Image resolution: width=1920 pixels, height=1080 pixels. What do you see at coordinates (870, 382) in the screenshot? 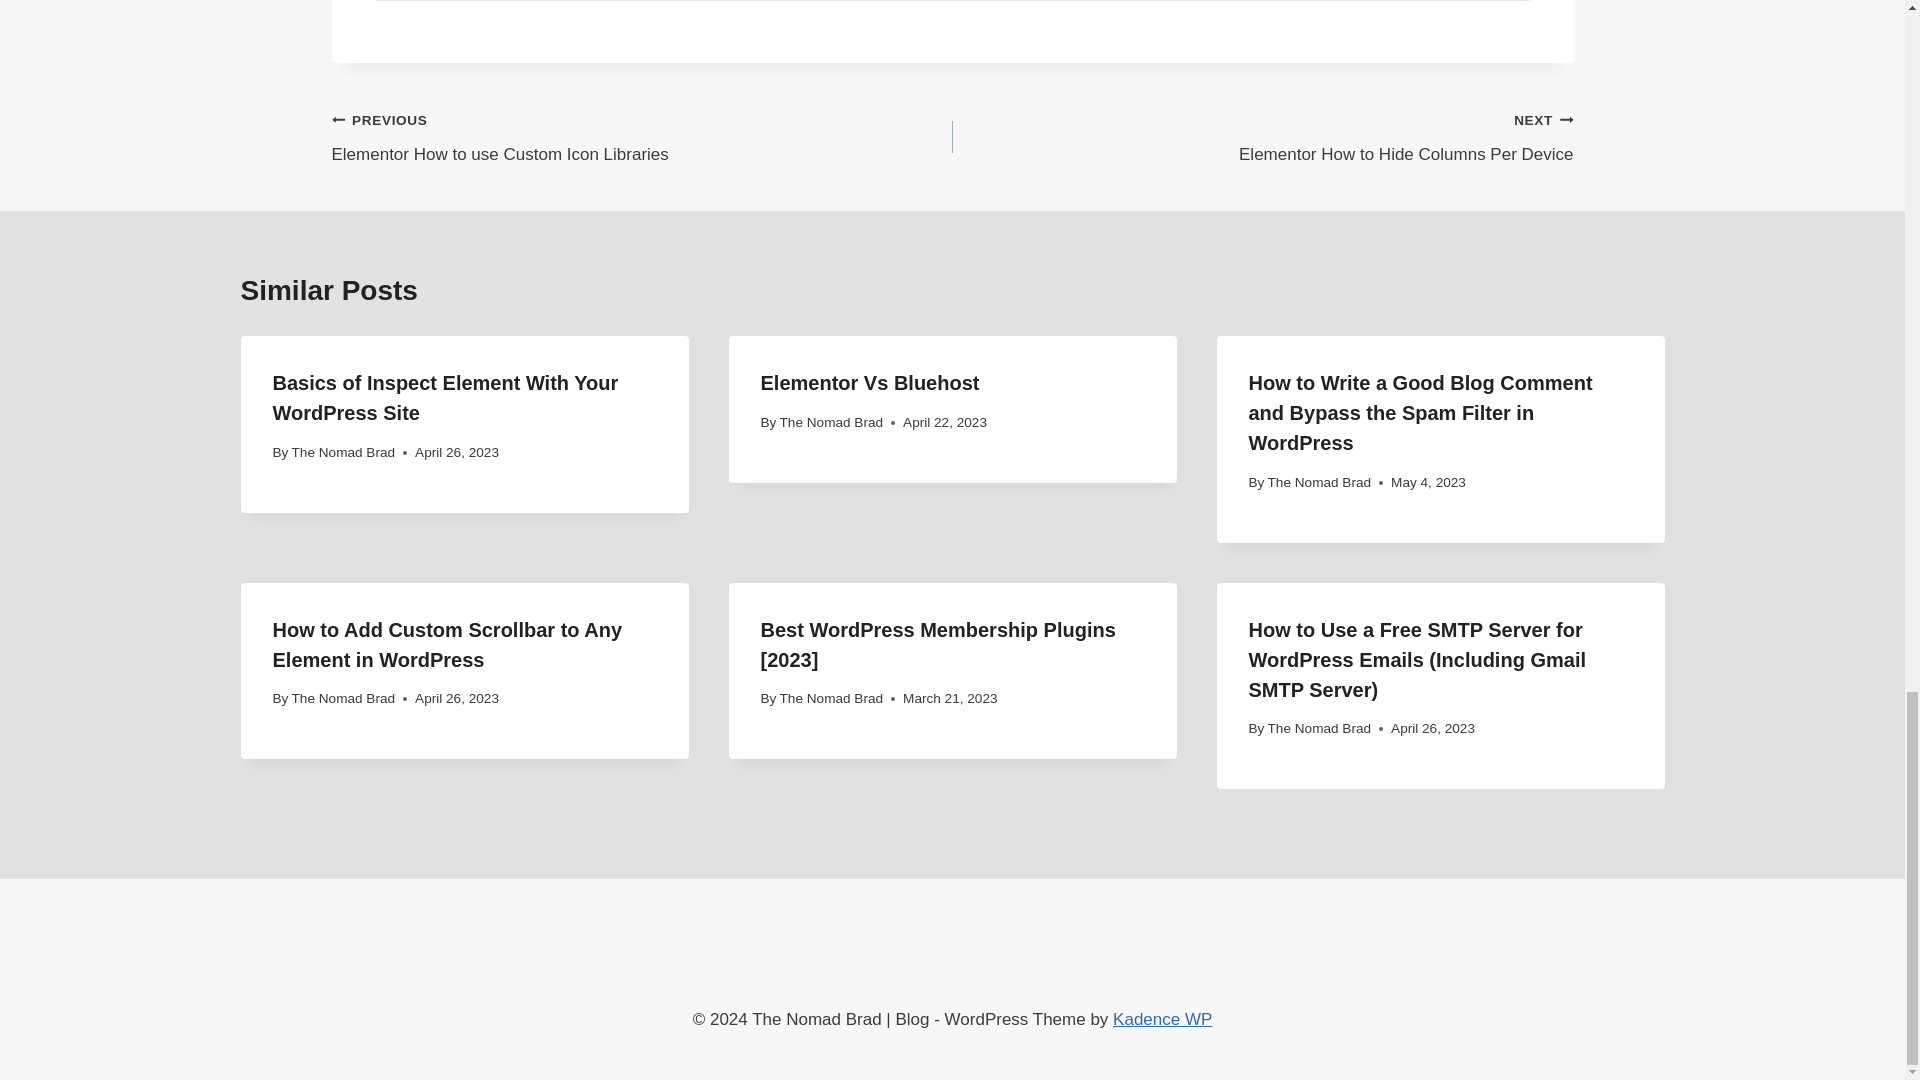
I see `Elementor Vs Bluehost` at bounding box center [870, 382].